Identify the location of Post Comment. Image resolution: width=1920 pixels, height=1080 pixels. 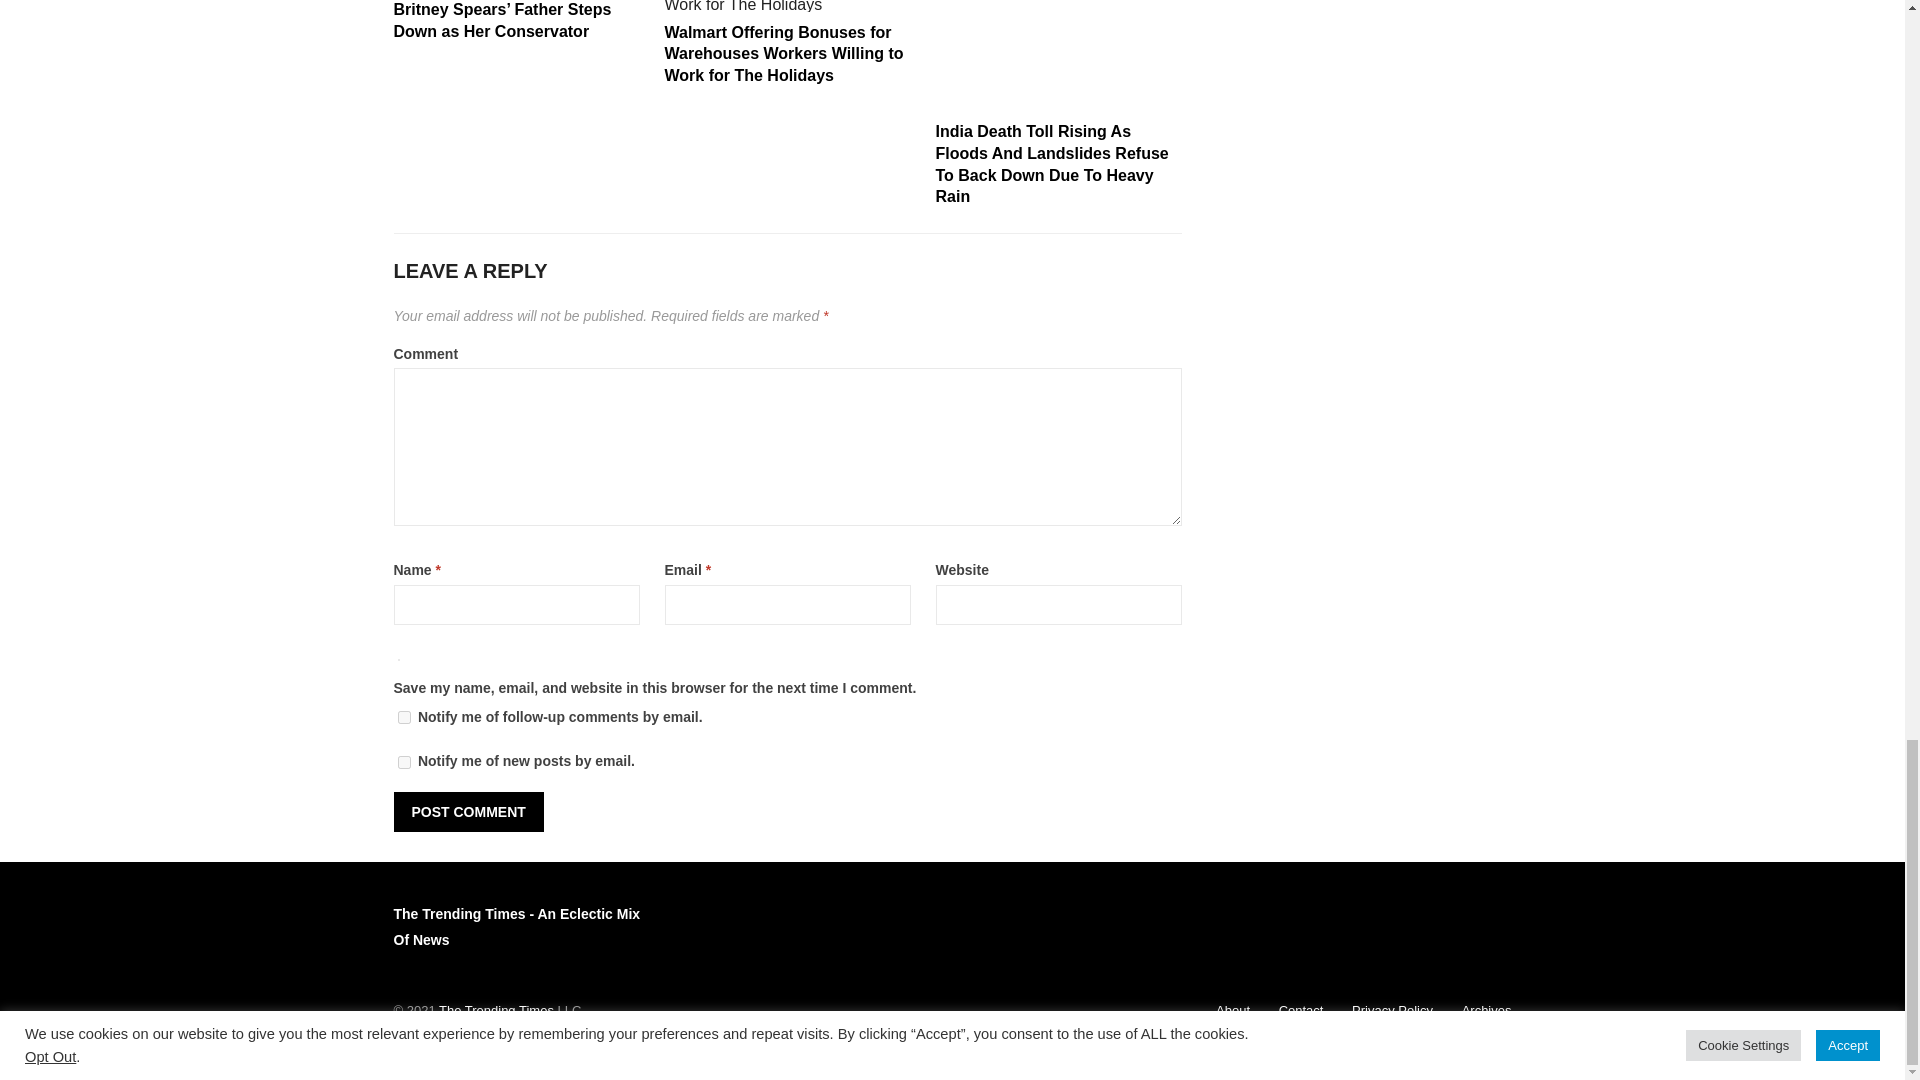
(468, 811).